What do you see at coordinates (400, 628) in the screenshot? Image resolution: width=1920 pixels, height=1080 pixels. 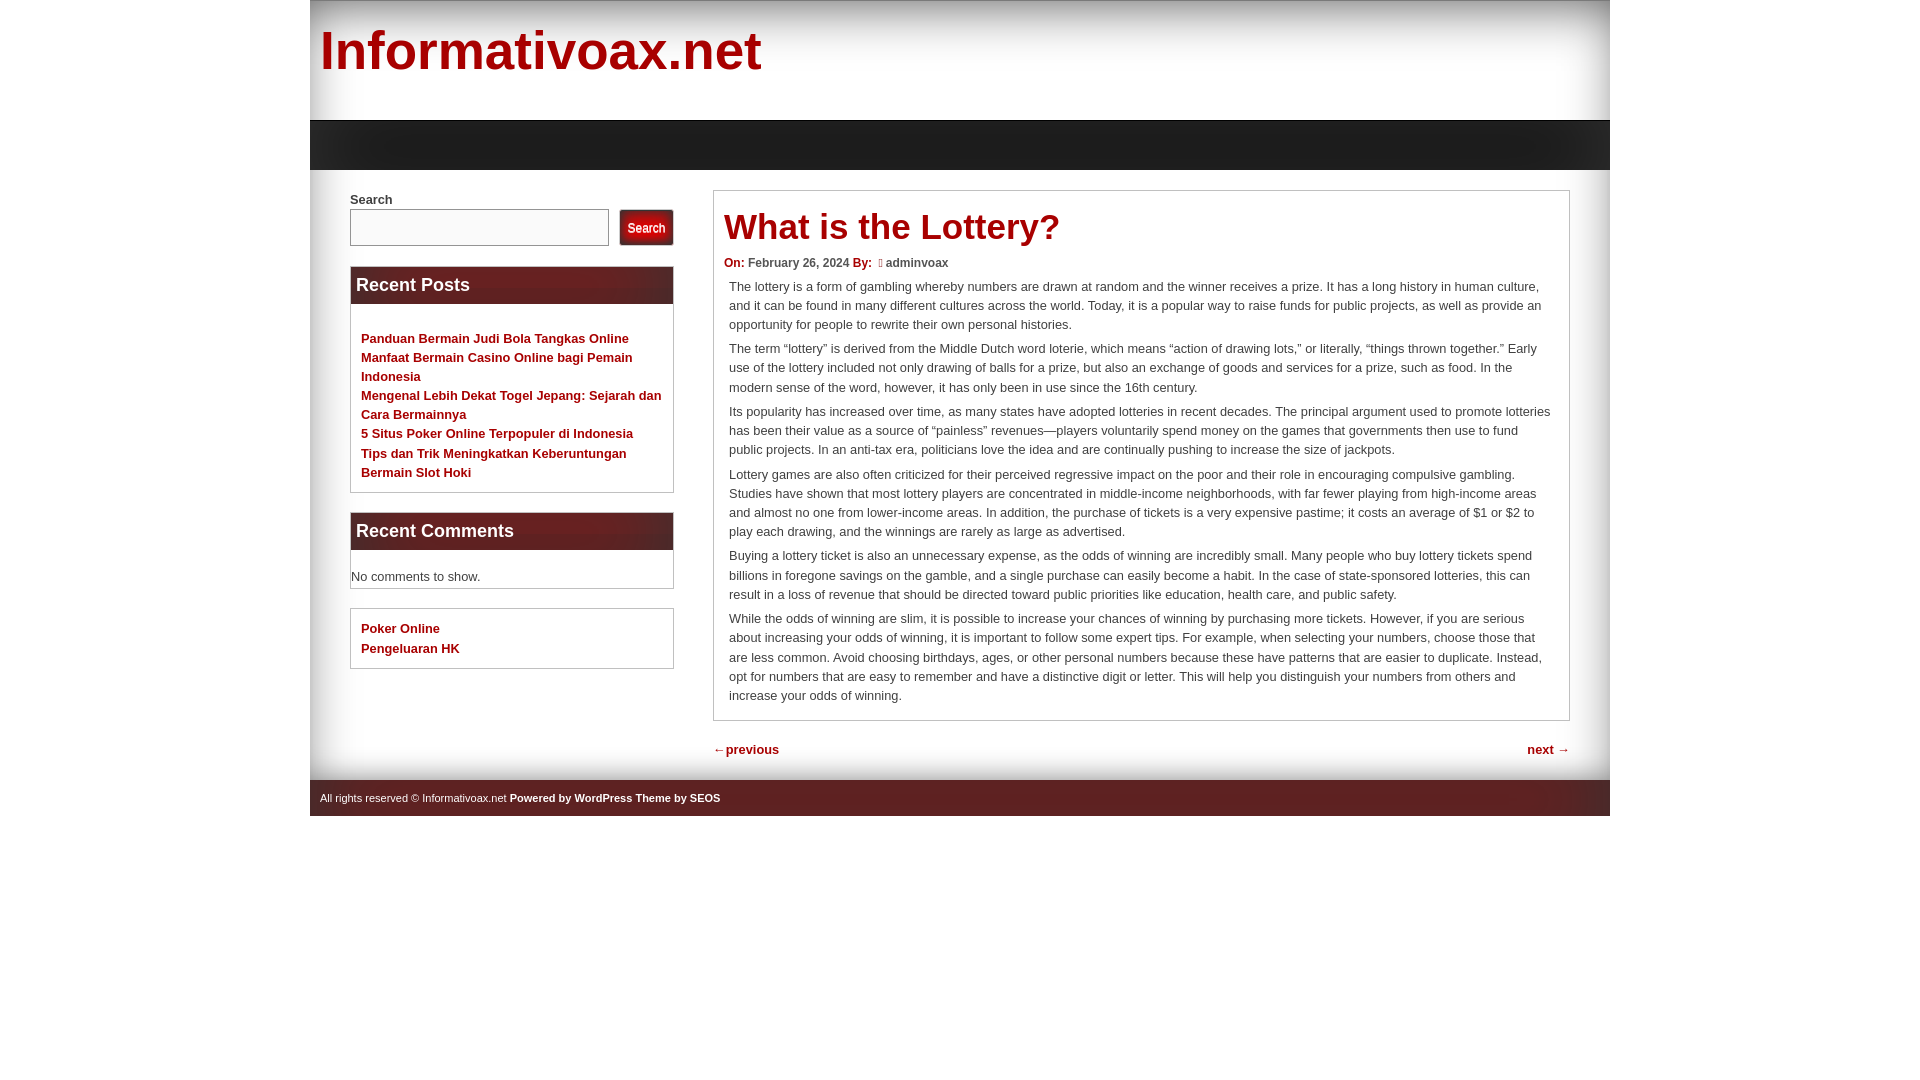 I see `Poker Online` at bounding box center [400, 628].